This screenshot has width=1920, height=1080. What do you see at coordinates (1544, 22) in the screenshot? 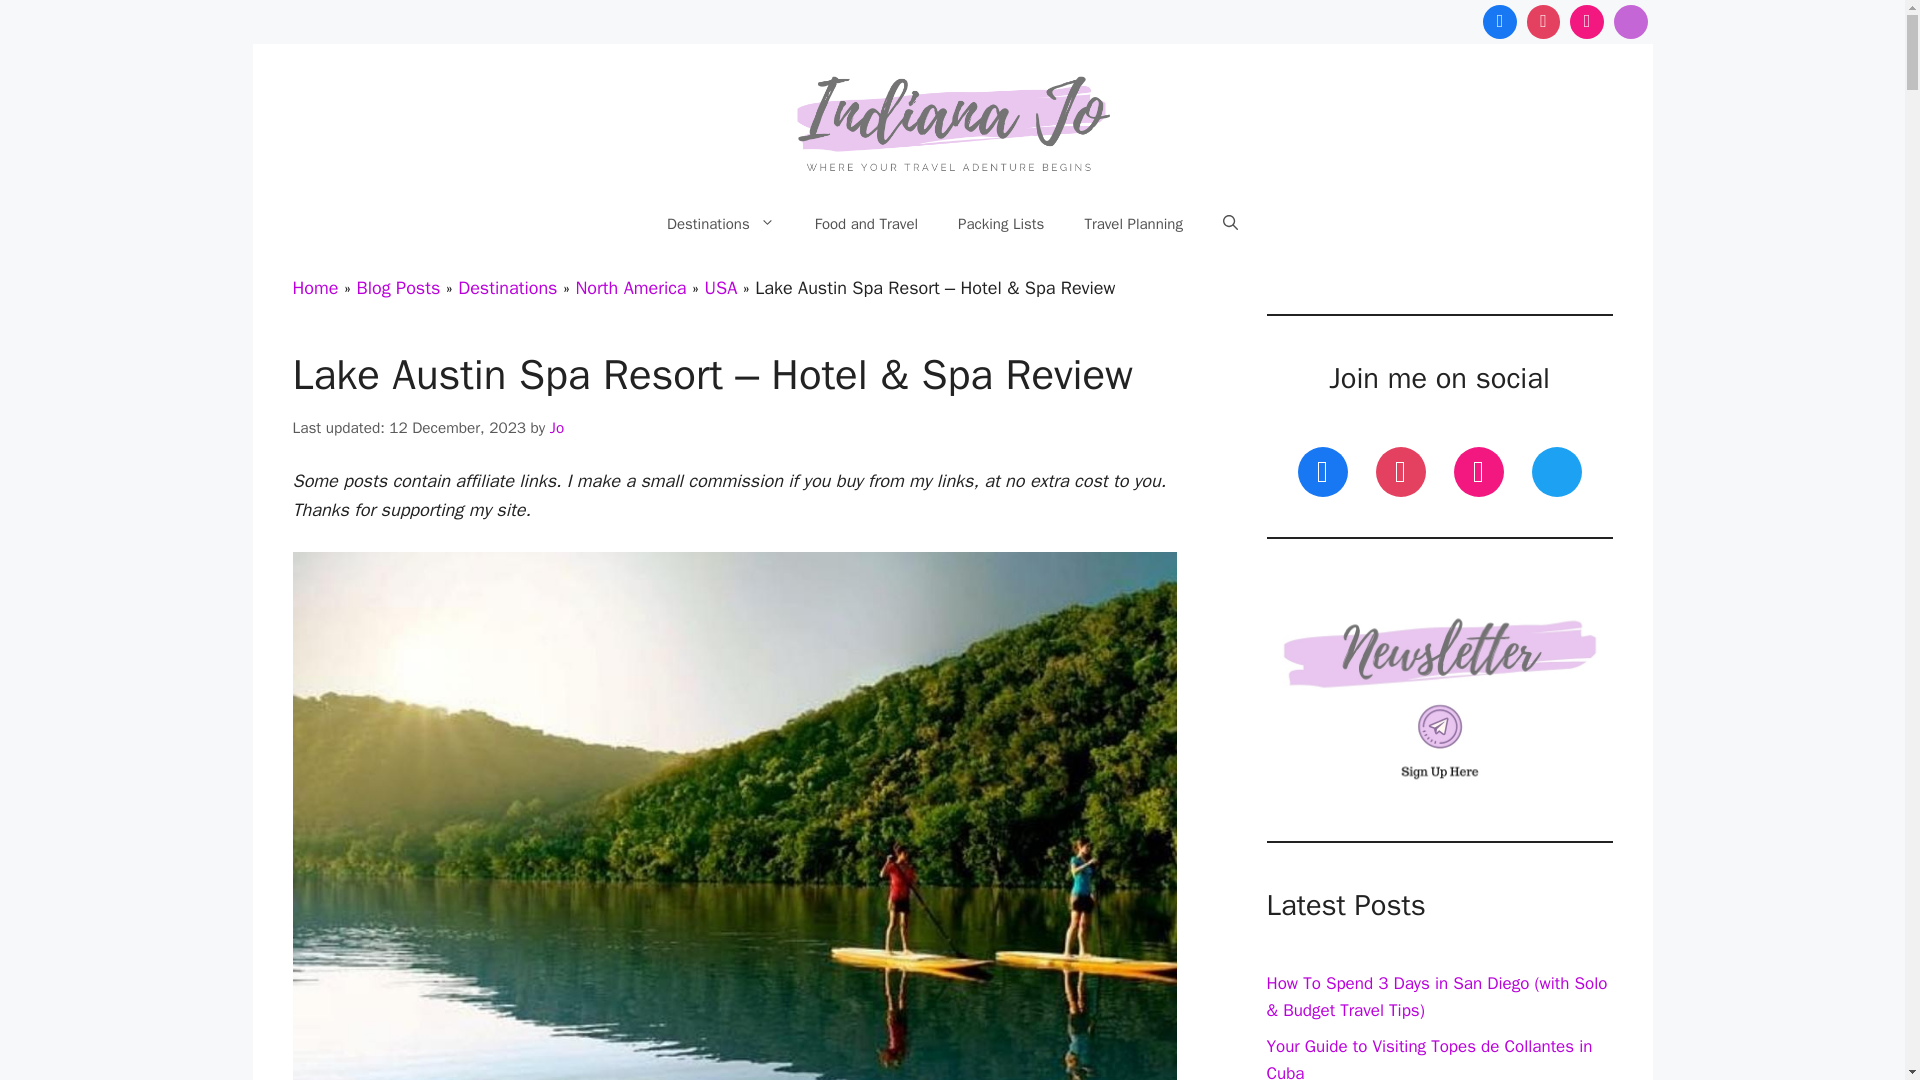
I see `Pinterest` at bounding box center [1544, 22].